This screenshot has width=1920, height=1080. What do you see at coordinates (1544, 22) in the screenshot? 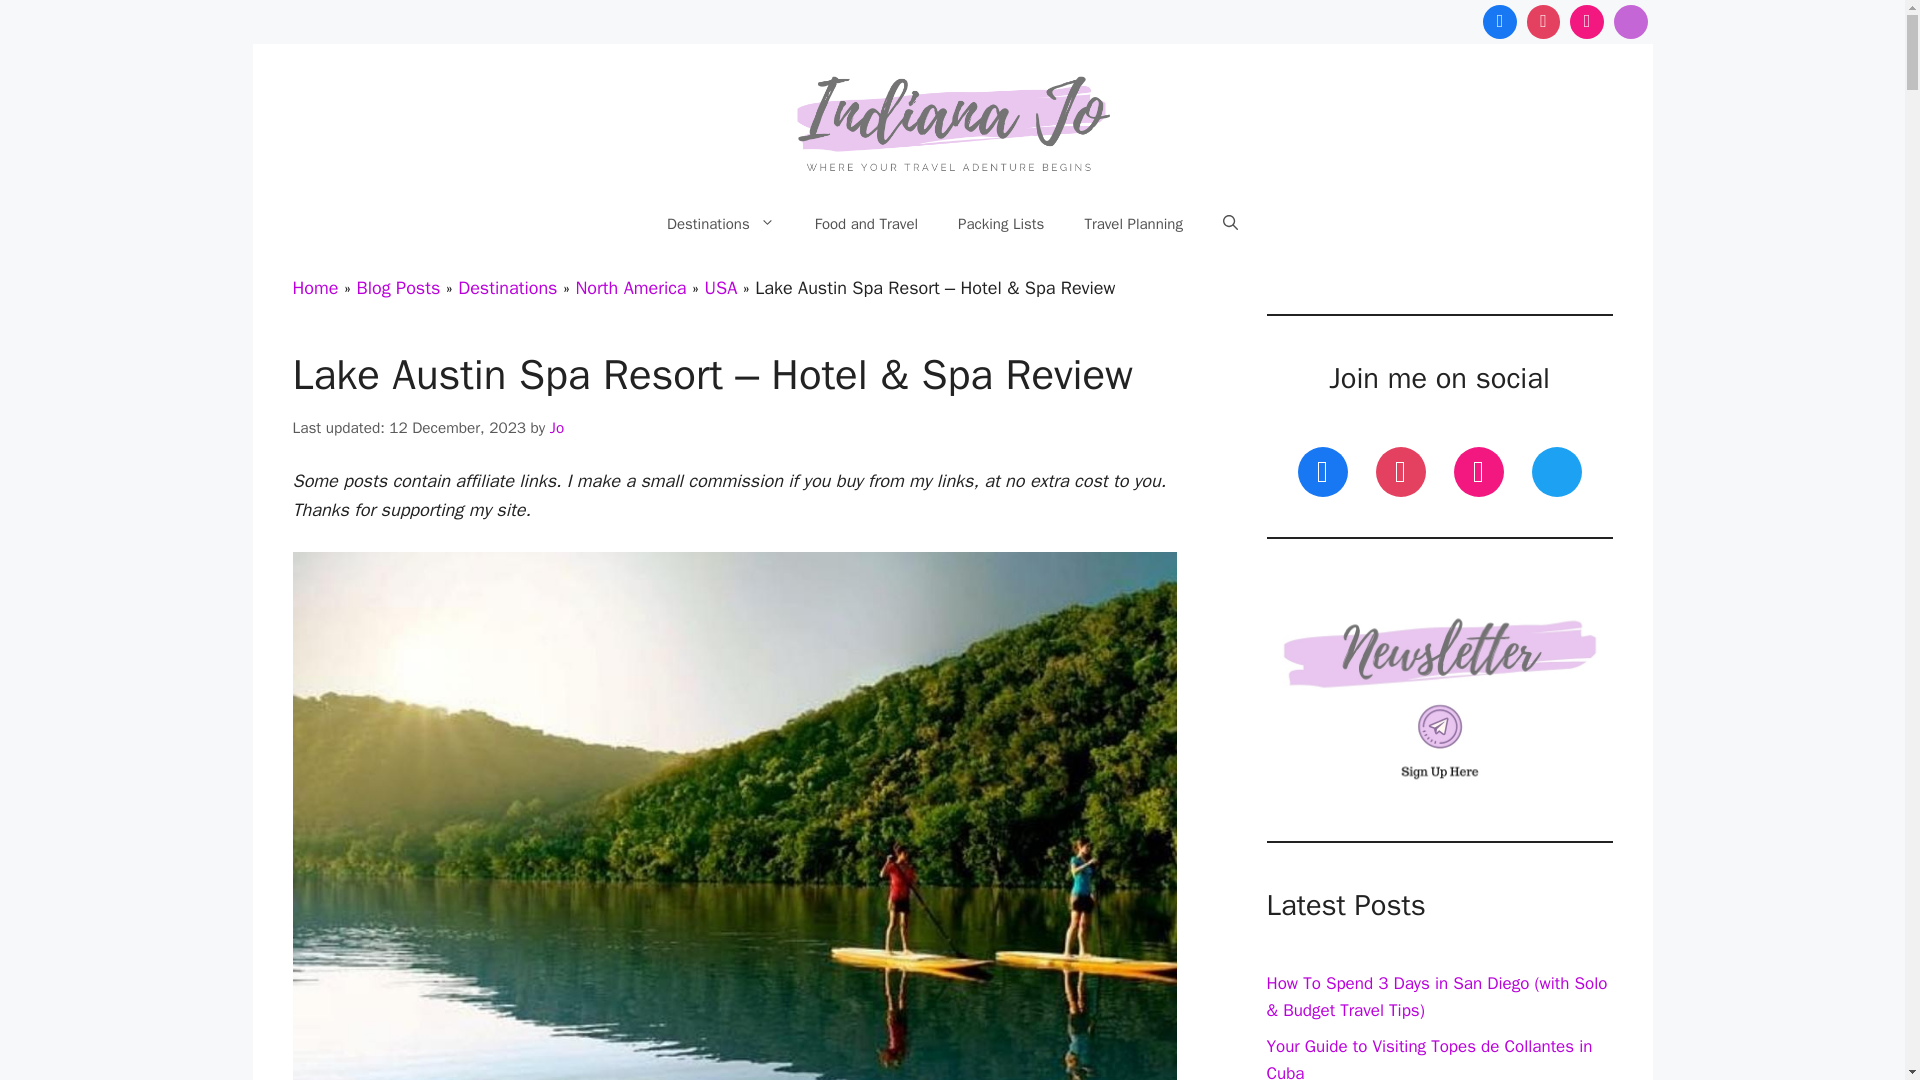
I see `Pinterest` at bounding box center [1544, 22].